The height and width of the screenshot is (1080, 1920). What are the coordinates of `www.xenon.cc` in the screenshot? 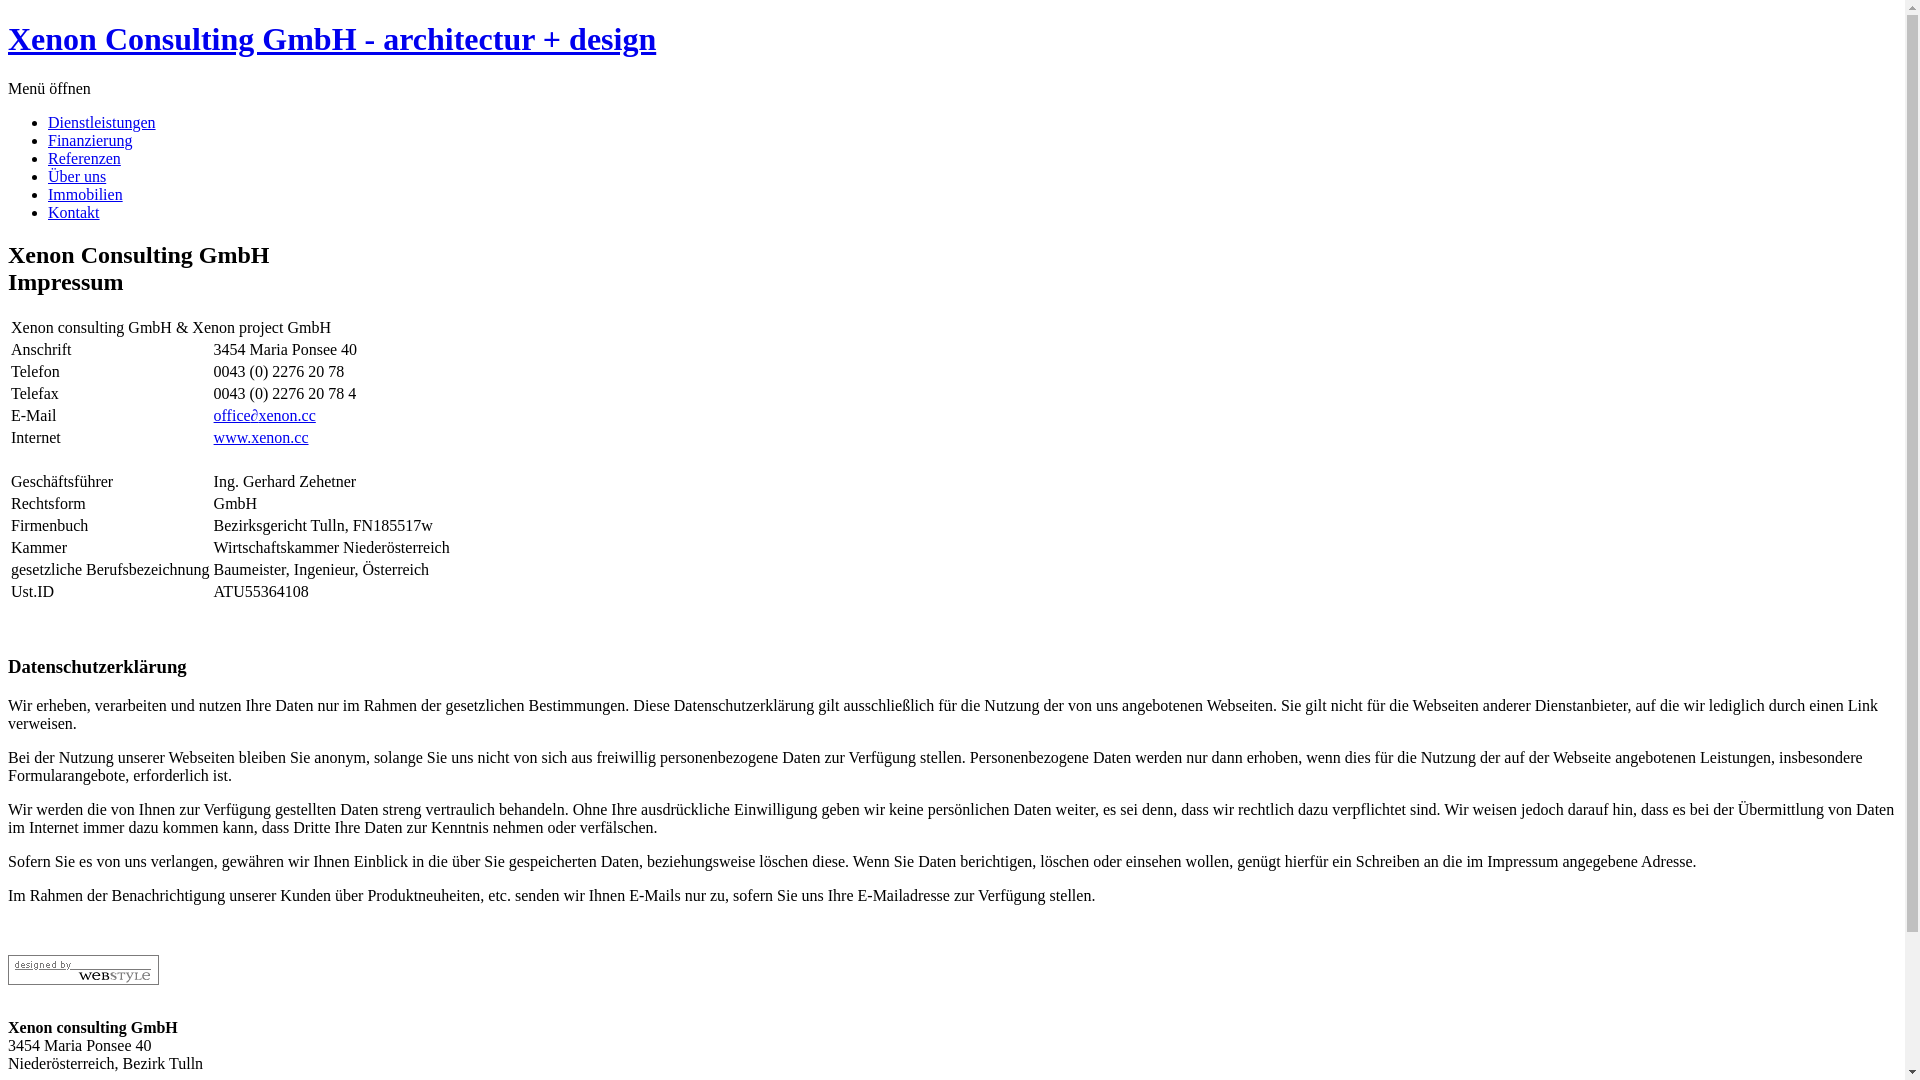 It's located at (262, 438).